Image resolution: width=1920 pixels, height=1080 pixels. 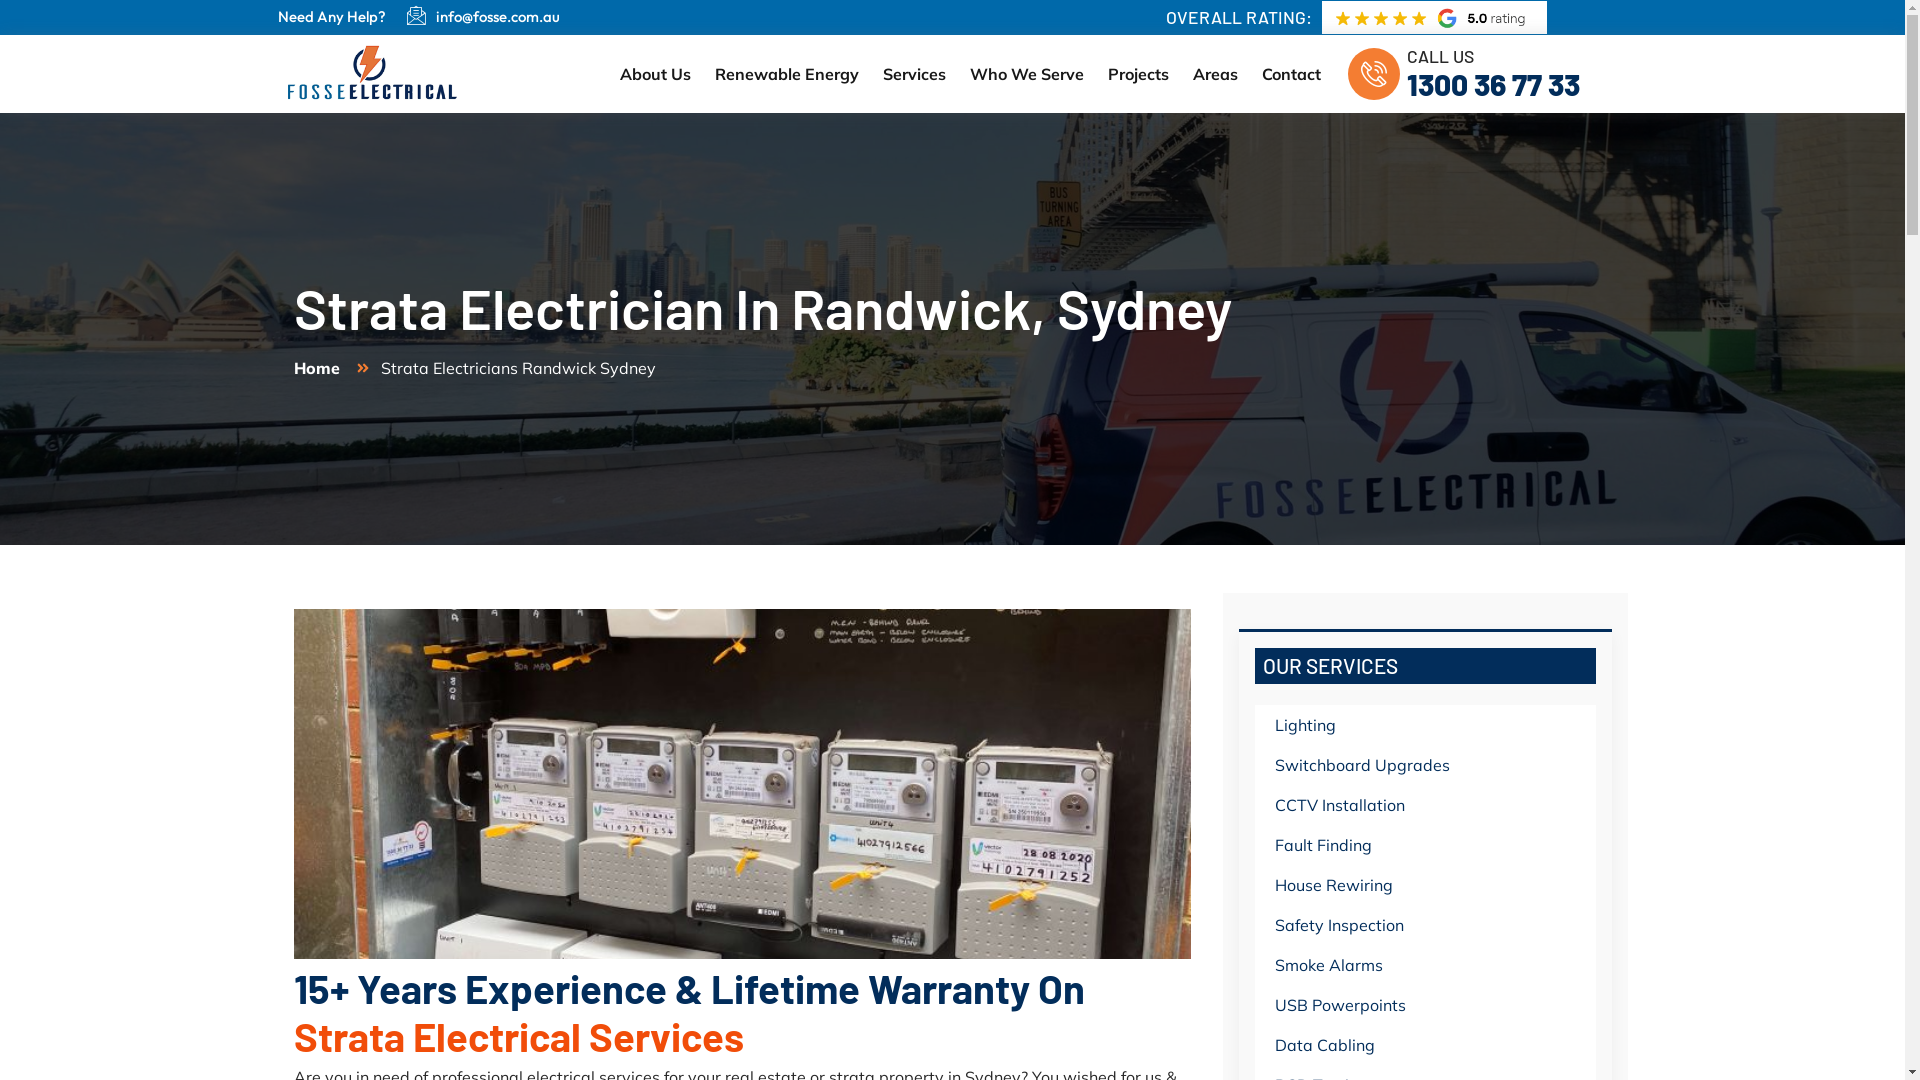 I want to click on Safety Inspection, so click(x=1424, y=924).